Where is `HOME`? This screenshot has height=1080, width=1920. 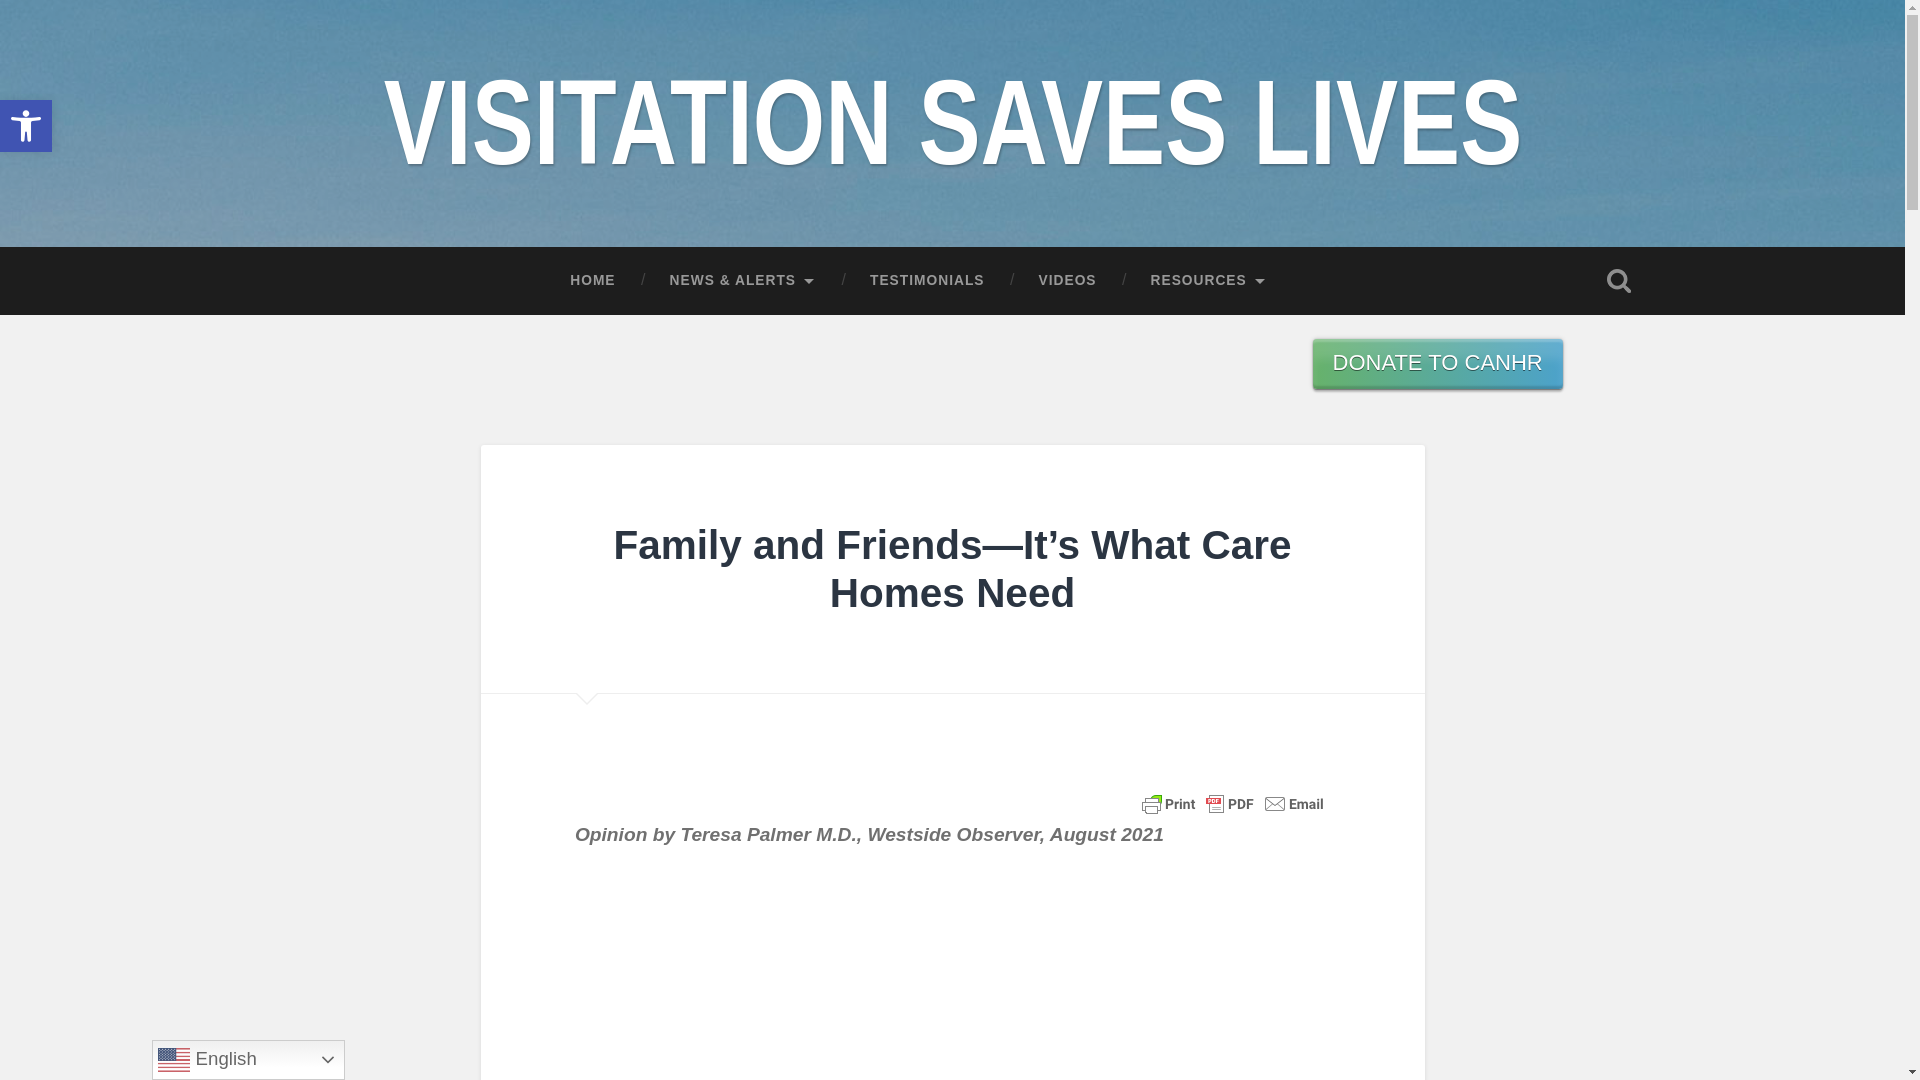
HOME is located at coordinates (26, 126).